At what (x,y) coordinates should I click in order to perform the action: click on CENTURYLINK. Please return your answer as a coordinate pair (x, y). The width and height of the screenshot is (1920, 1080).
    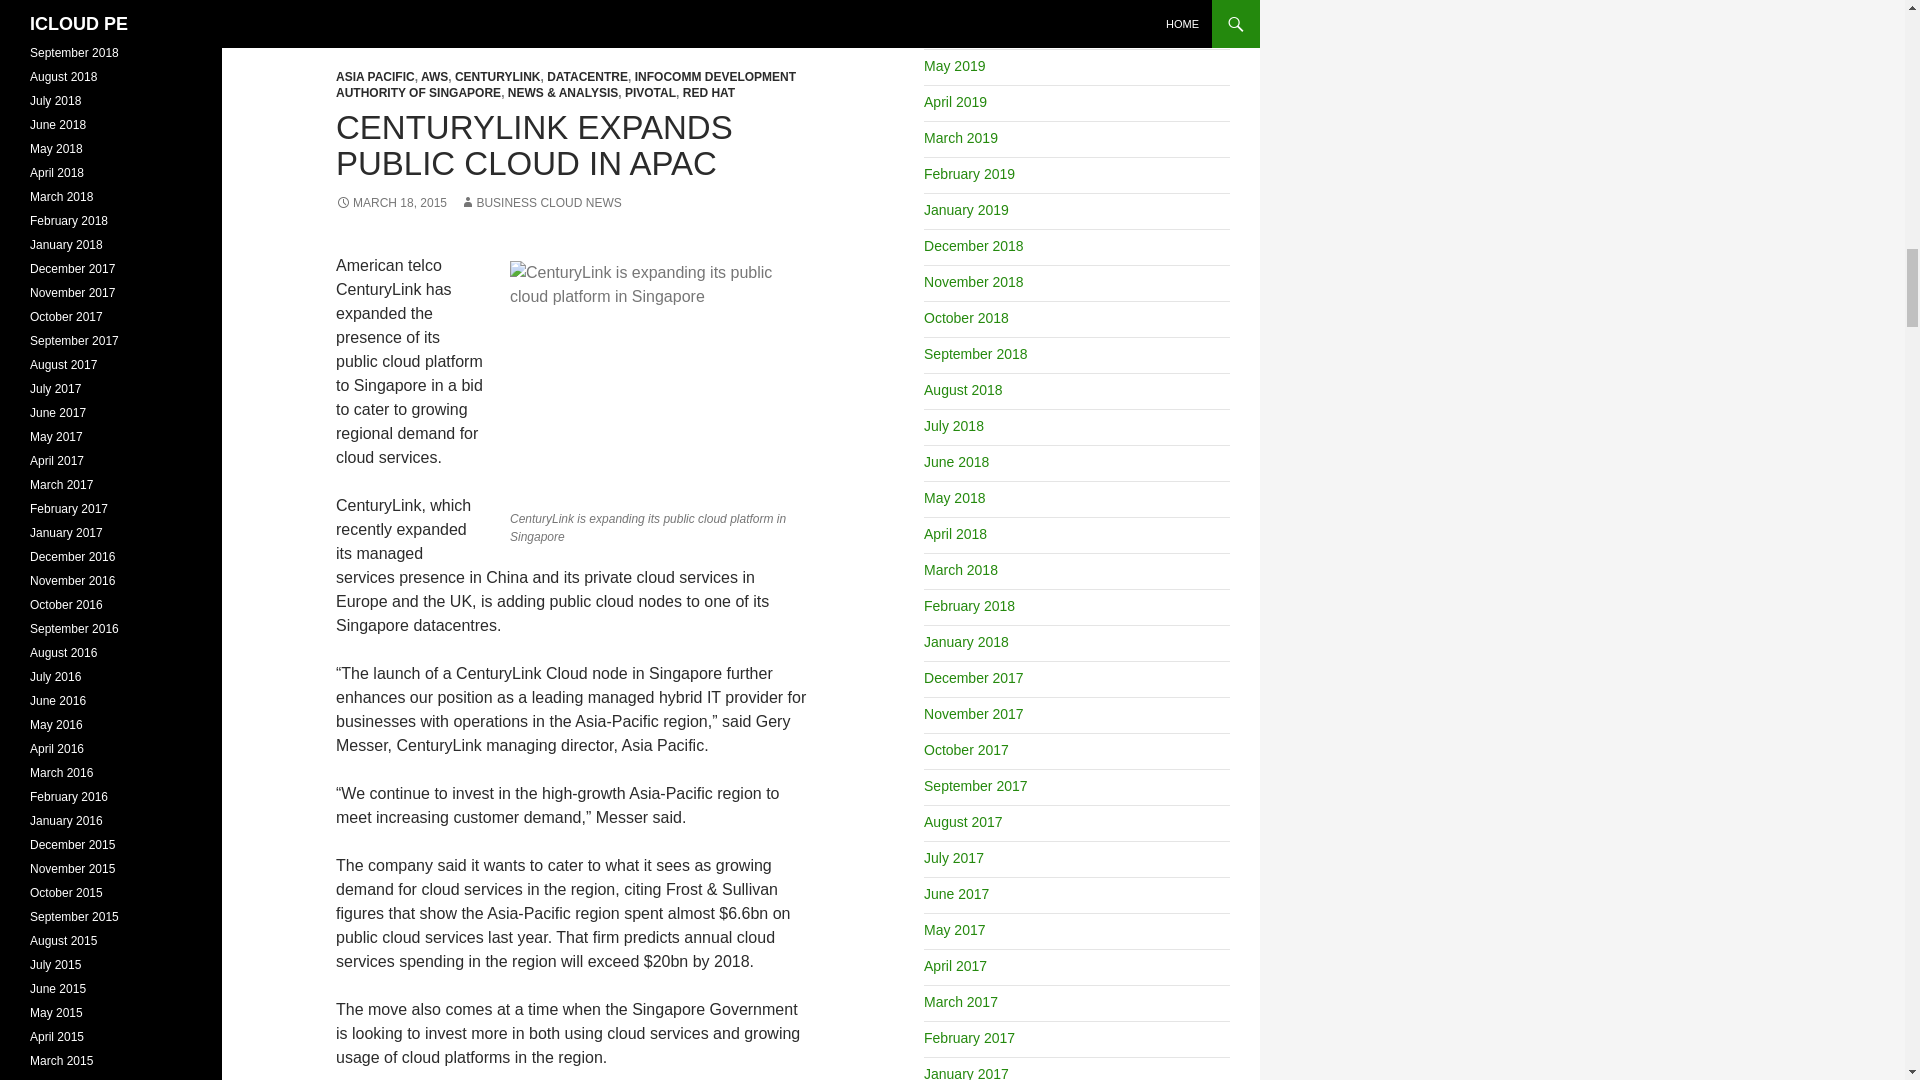
    Looking at the image, I should click on (498, 77).